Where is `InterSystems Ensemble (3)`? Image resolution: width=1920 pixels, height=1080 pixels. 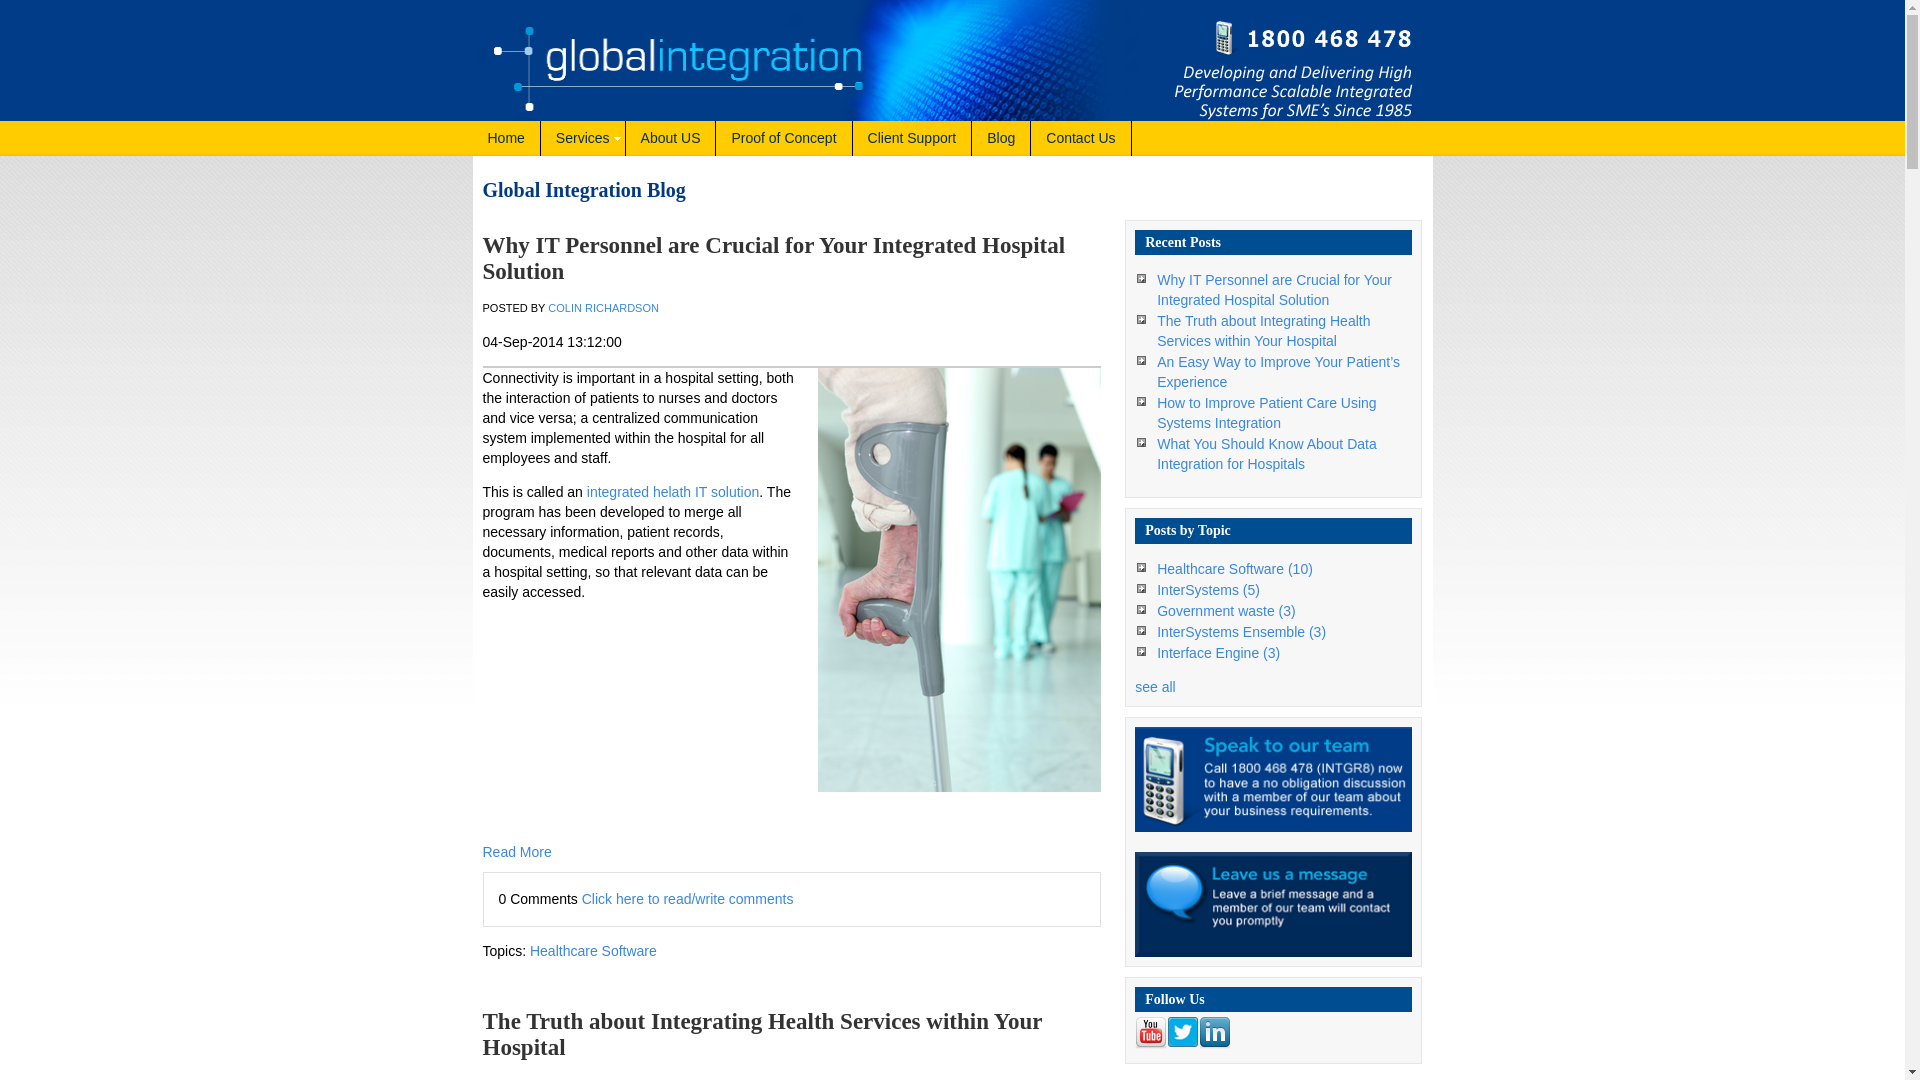
InterSystems Ensemble (3) is located at coordinates (1242, 632).